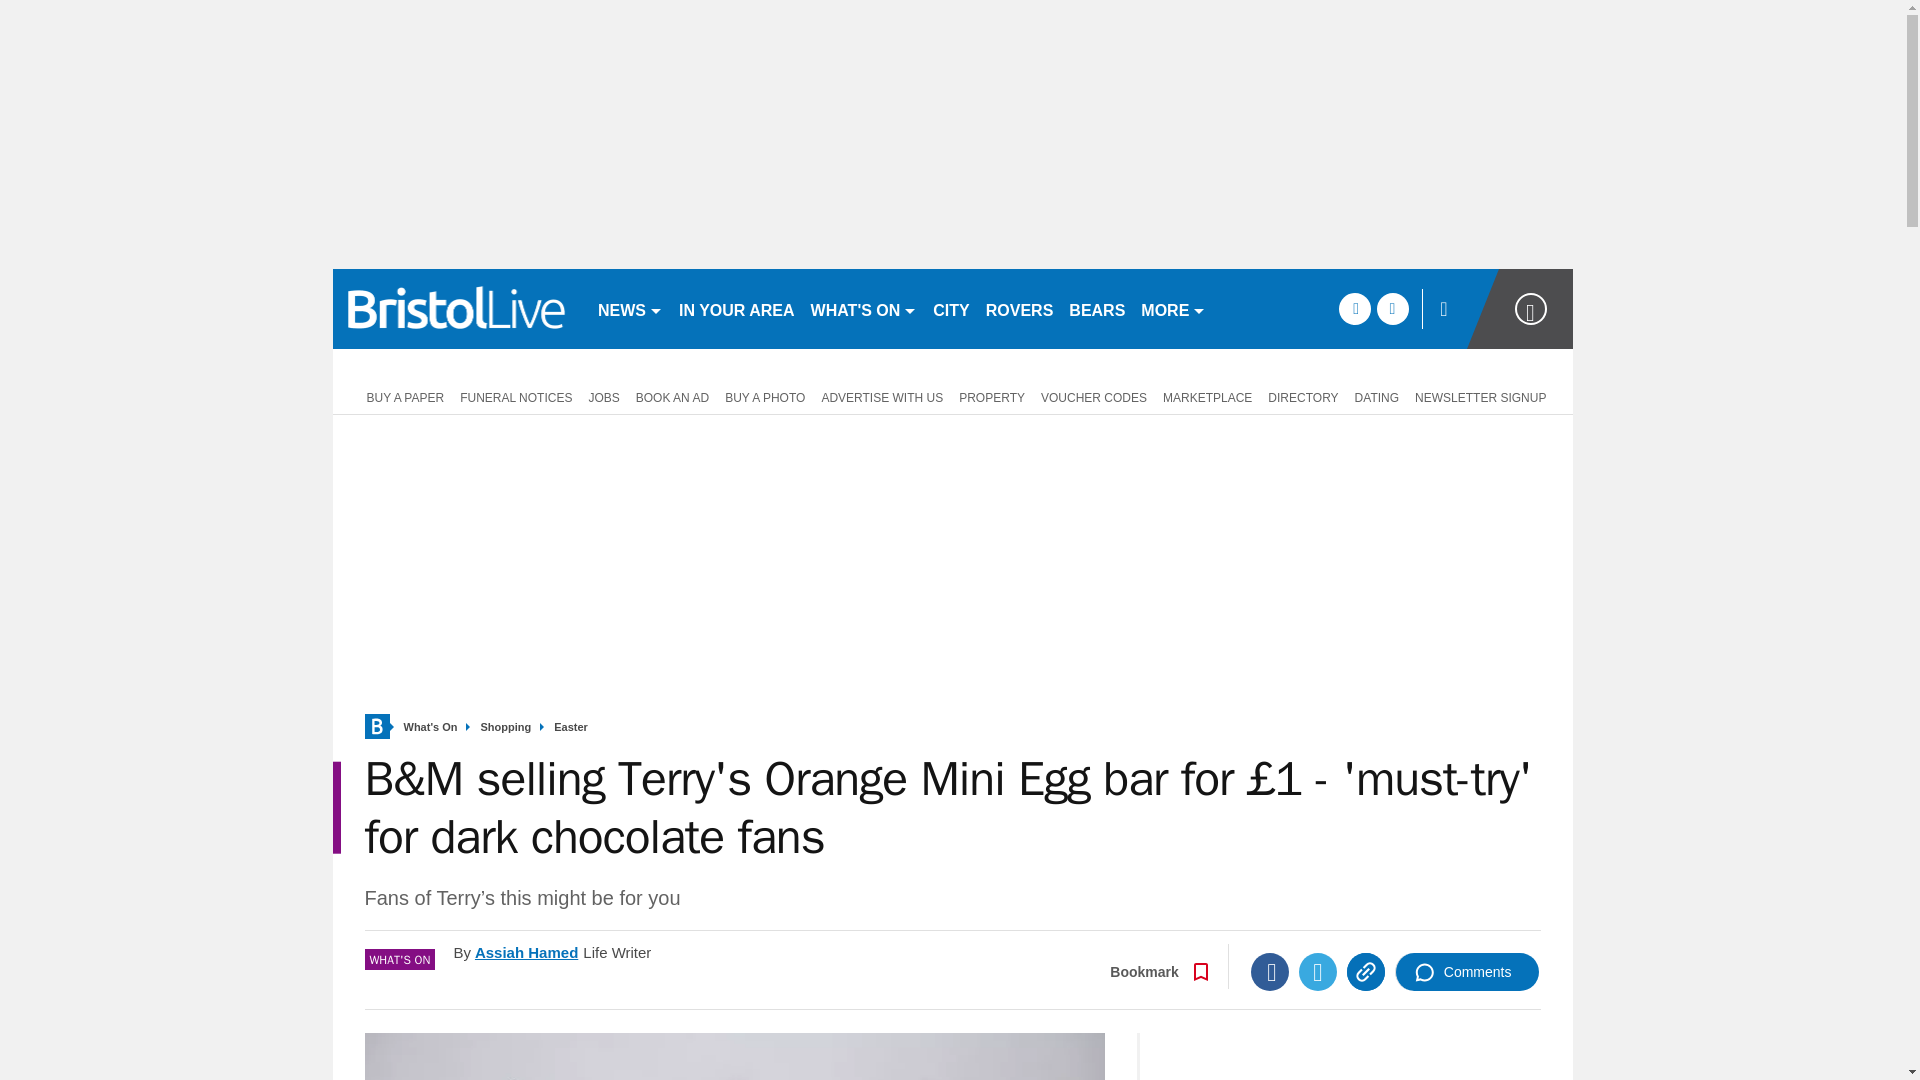 Image resolution: width=1920 pixels, height=1080 pixels. I want to click on MORE, so click(1172, 308).